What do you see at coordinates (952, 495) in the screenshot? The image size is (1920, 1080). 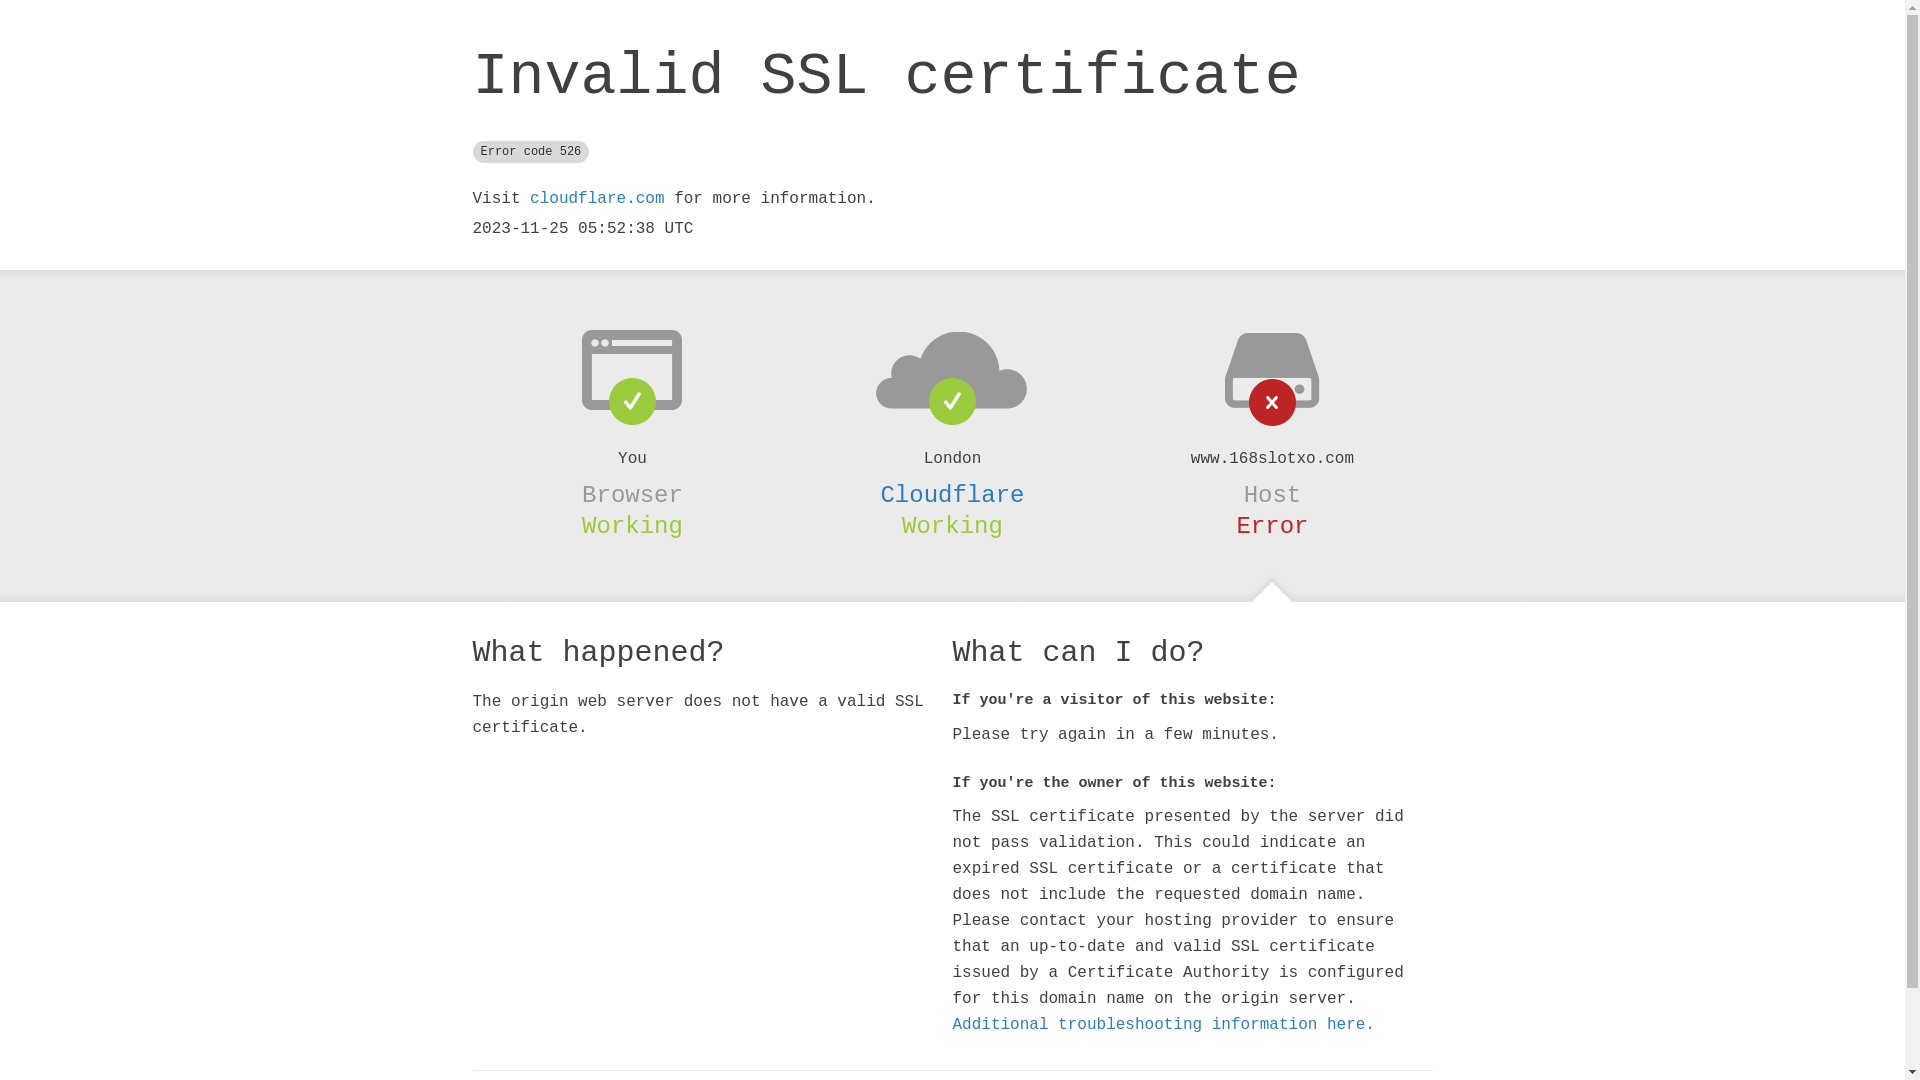 I see `Cloudflare` at bounding box center [952, 495].